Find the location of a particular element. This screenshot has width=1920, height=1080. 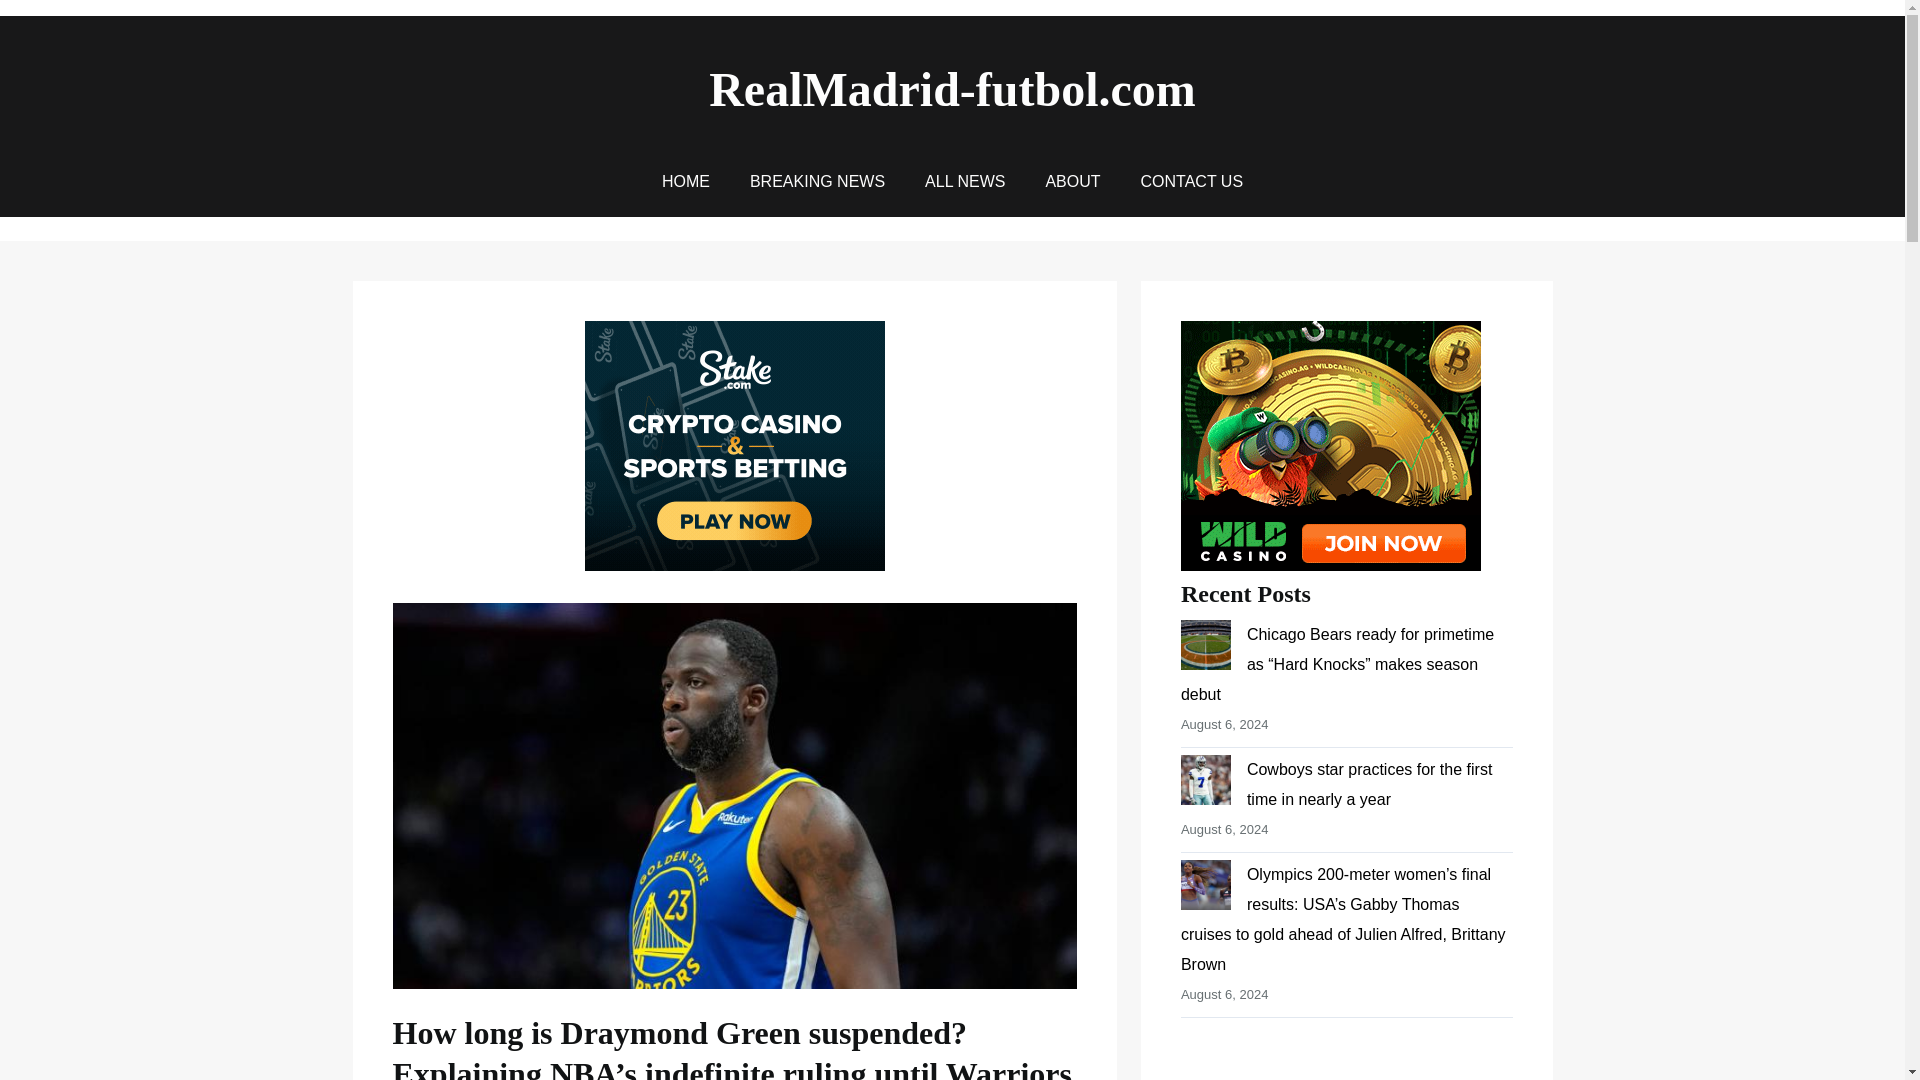

ABOUT is located at coordinates (1072, 182).